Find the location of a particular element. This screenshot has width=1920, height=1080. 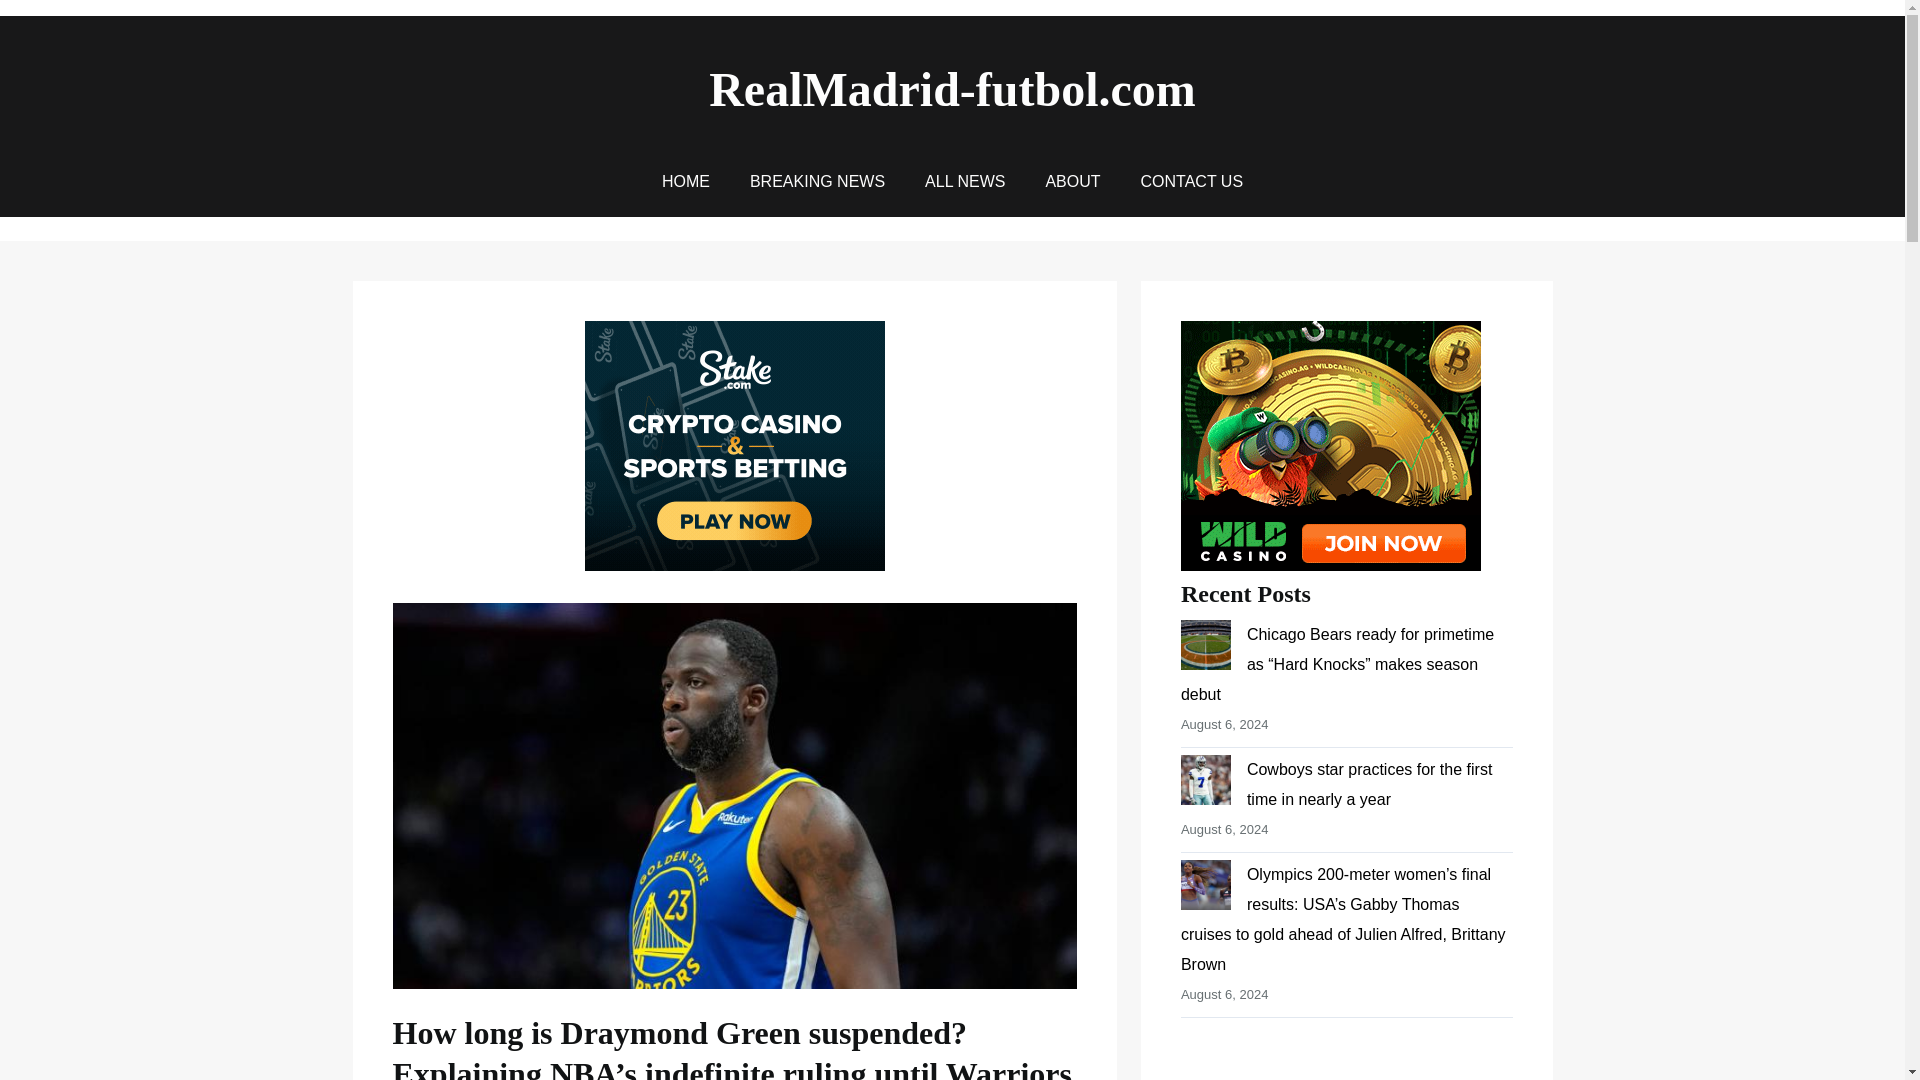

ABOUT is located at coordinates (1072, 182).